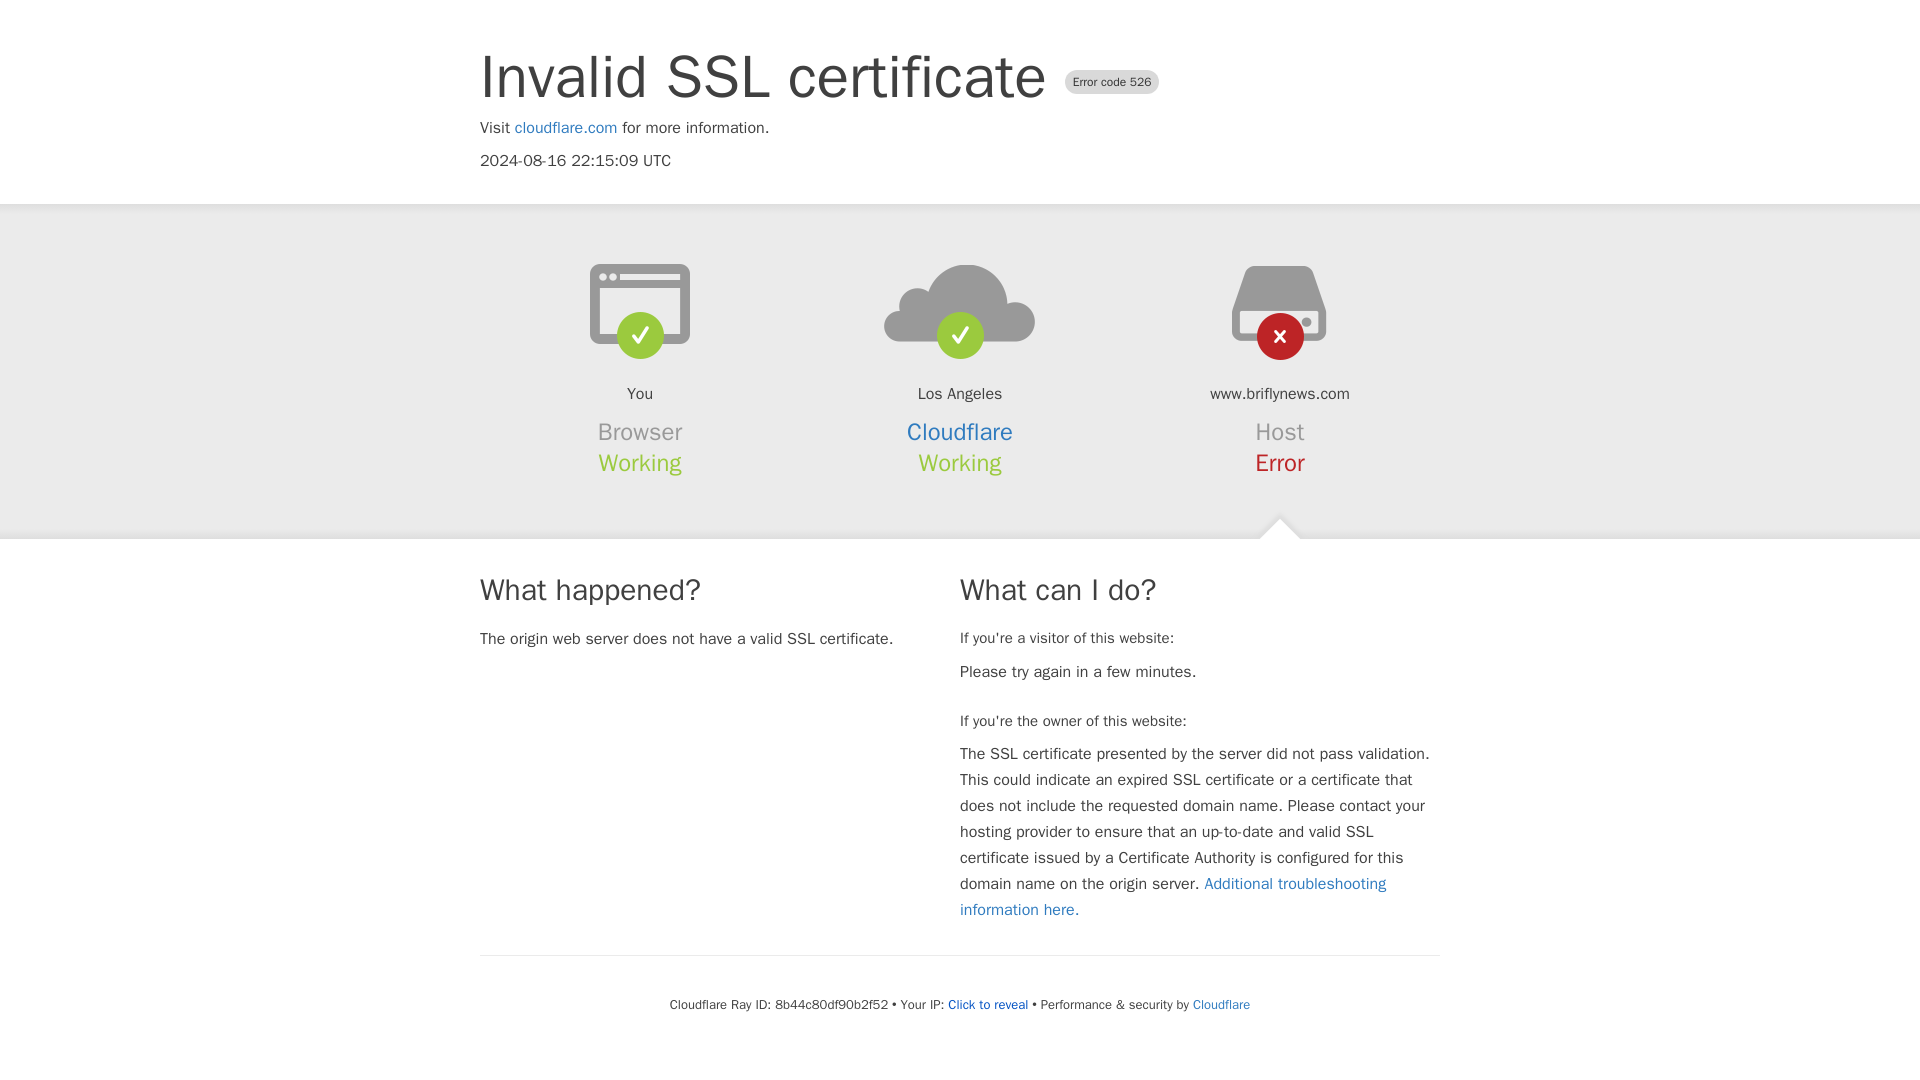 The image size is (1920, 1080). I want to click on Cloudflare, so click(1220, 1004).